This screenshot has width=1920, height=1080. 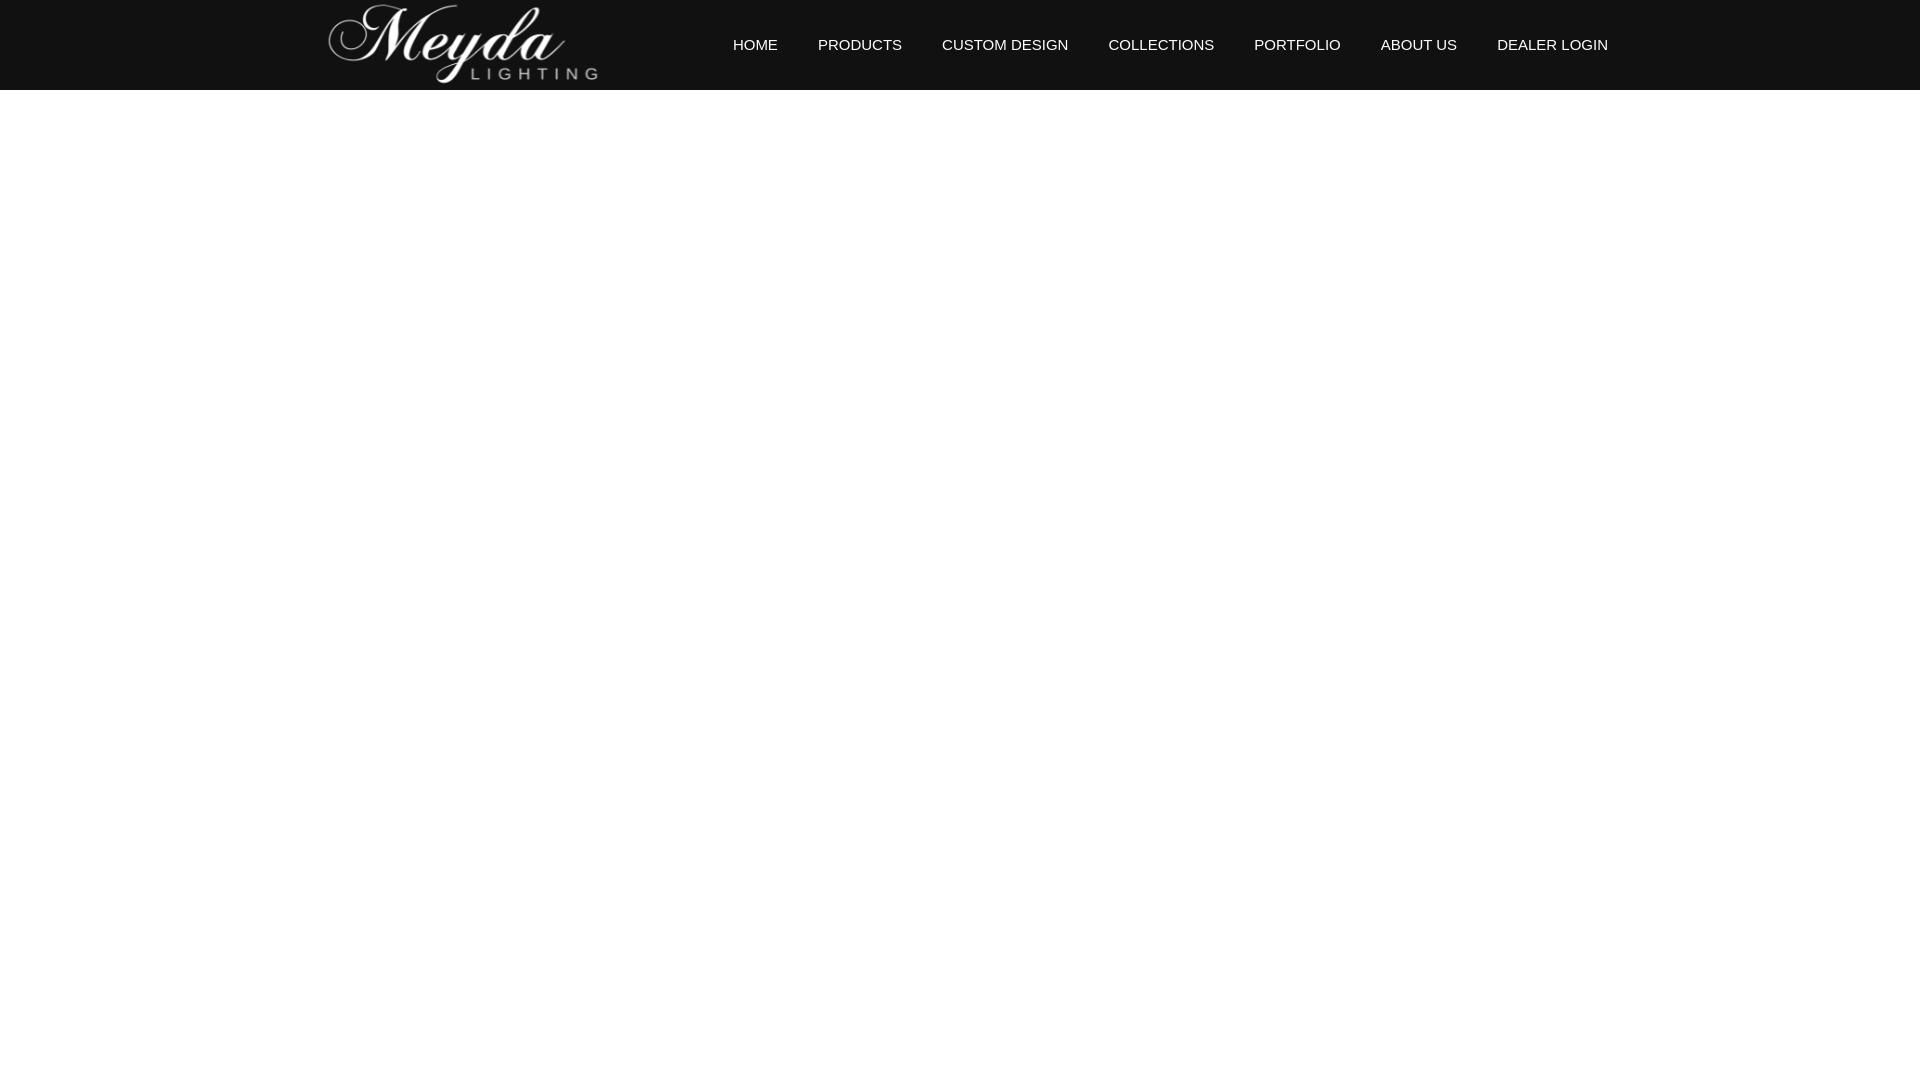 I want to click on PRODUCTS, so click(x=860, y=44).